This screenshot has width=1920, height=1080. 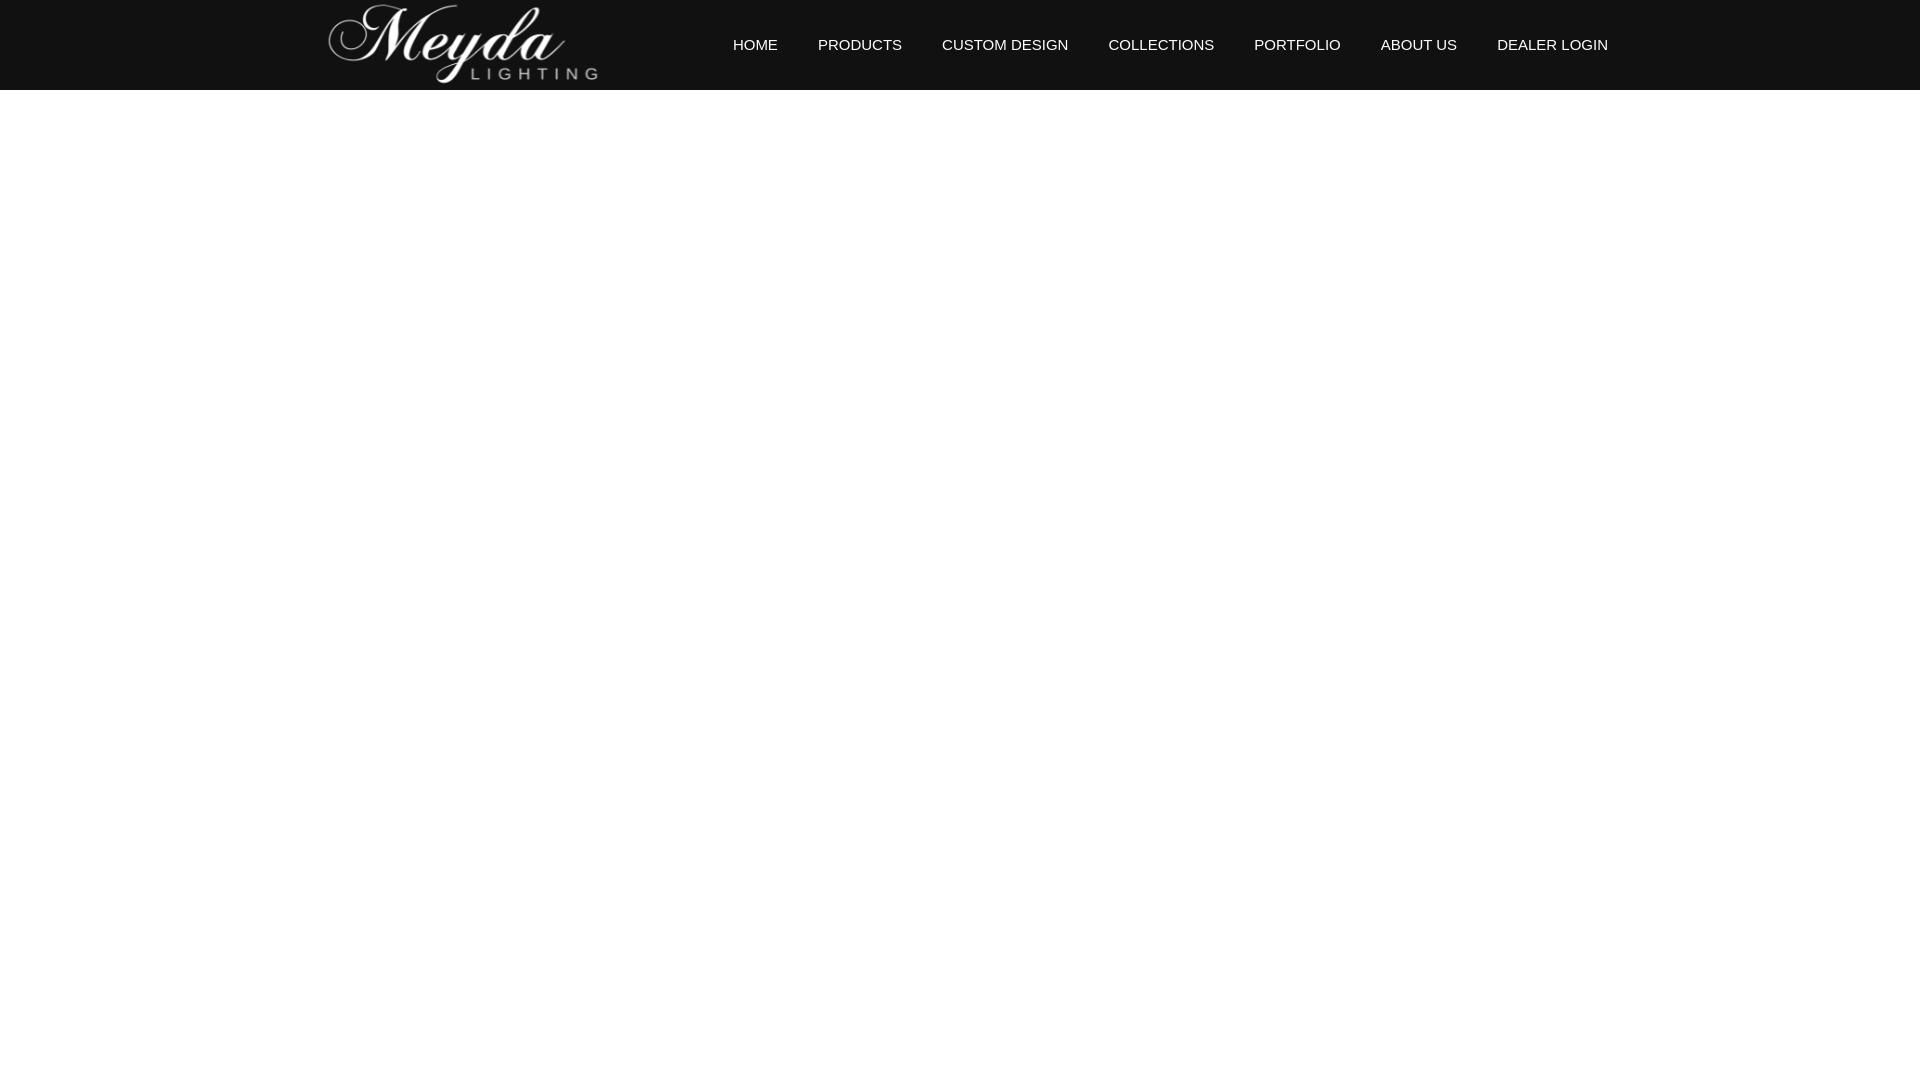 I want to click on PRODUCTS, so click(x=860, y=44).